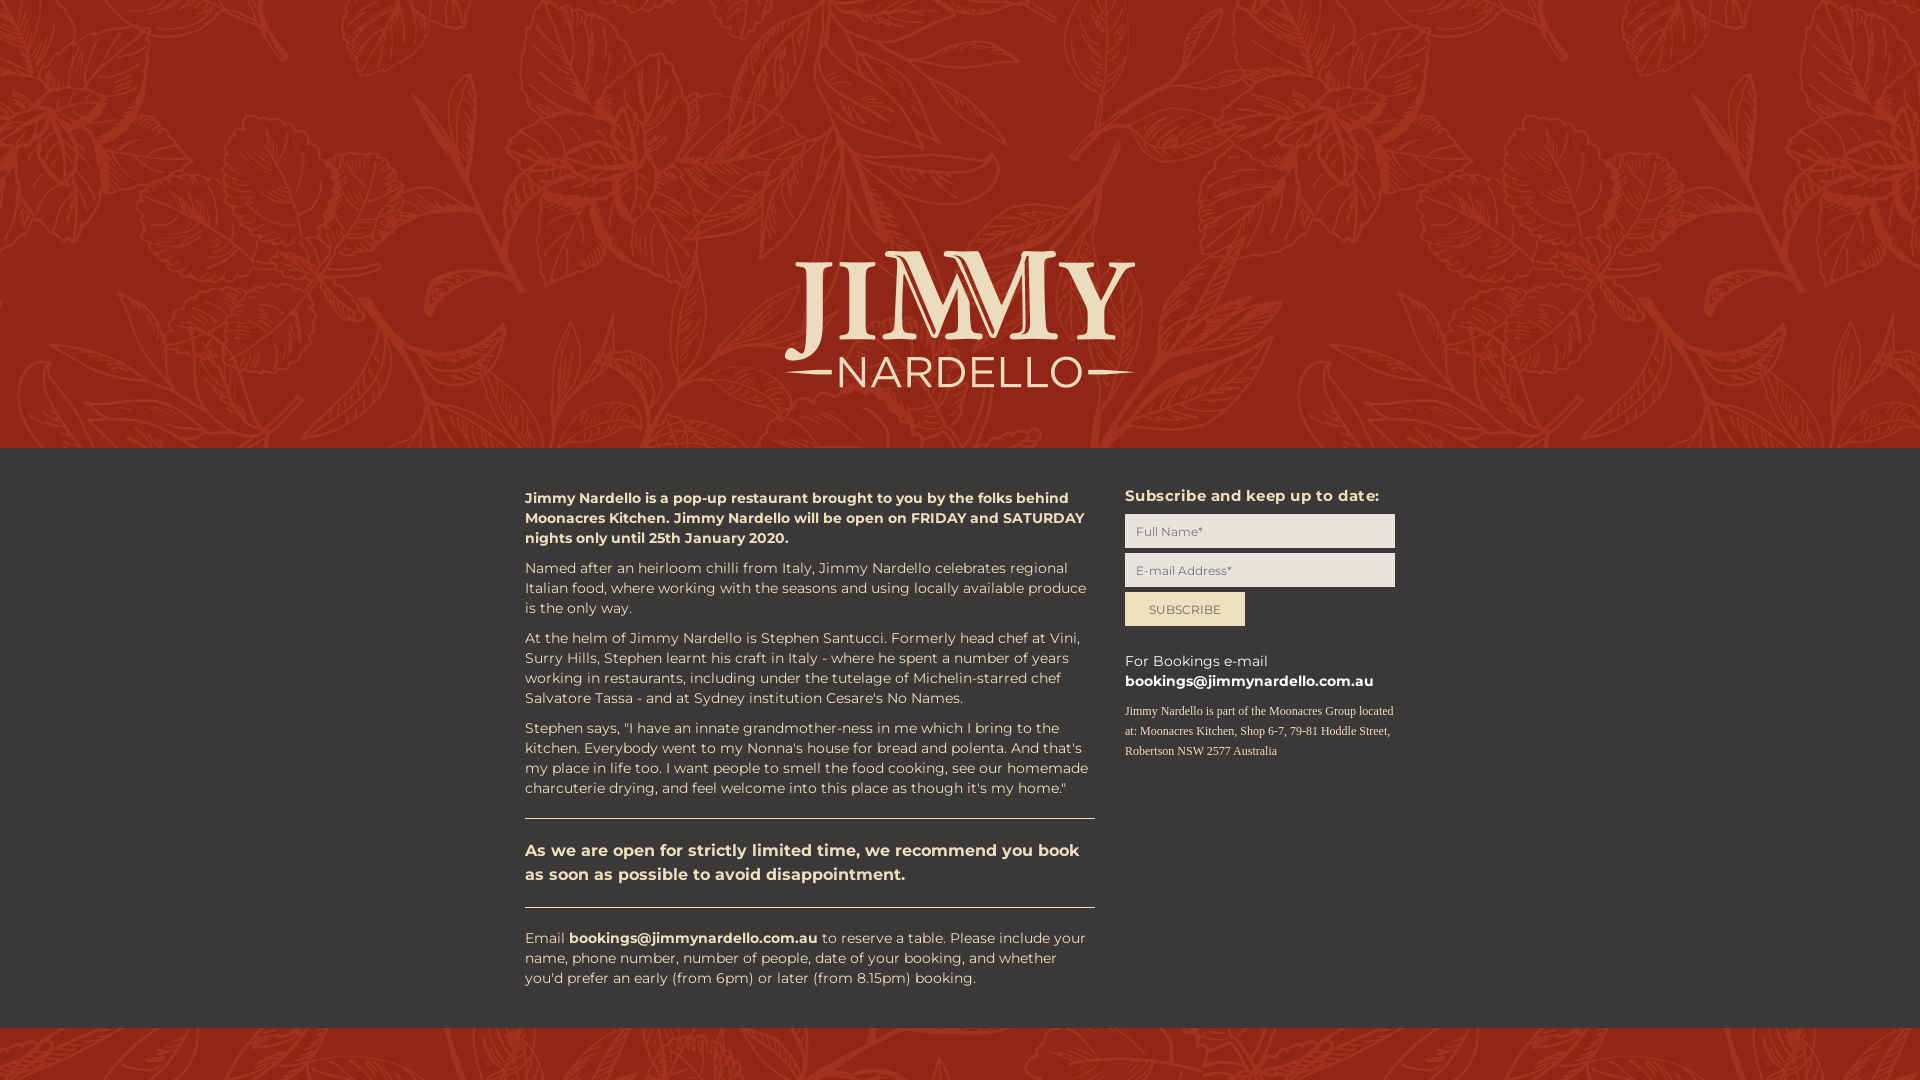 The height and width of the screenshot is (1080, 1920). I want to click on SUBSCRIBE, so click(1185, 609).